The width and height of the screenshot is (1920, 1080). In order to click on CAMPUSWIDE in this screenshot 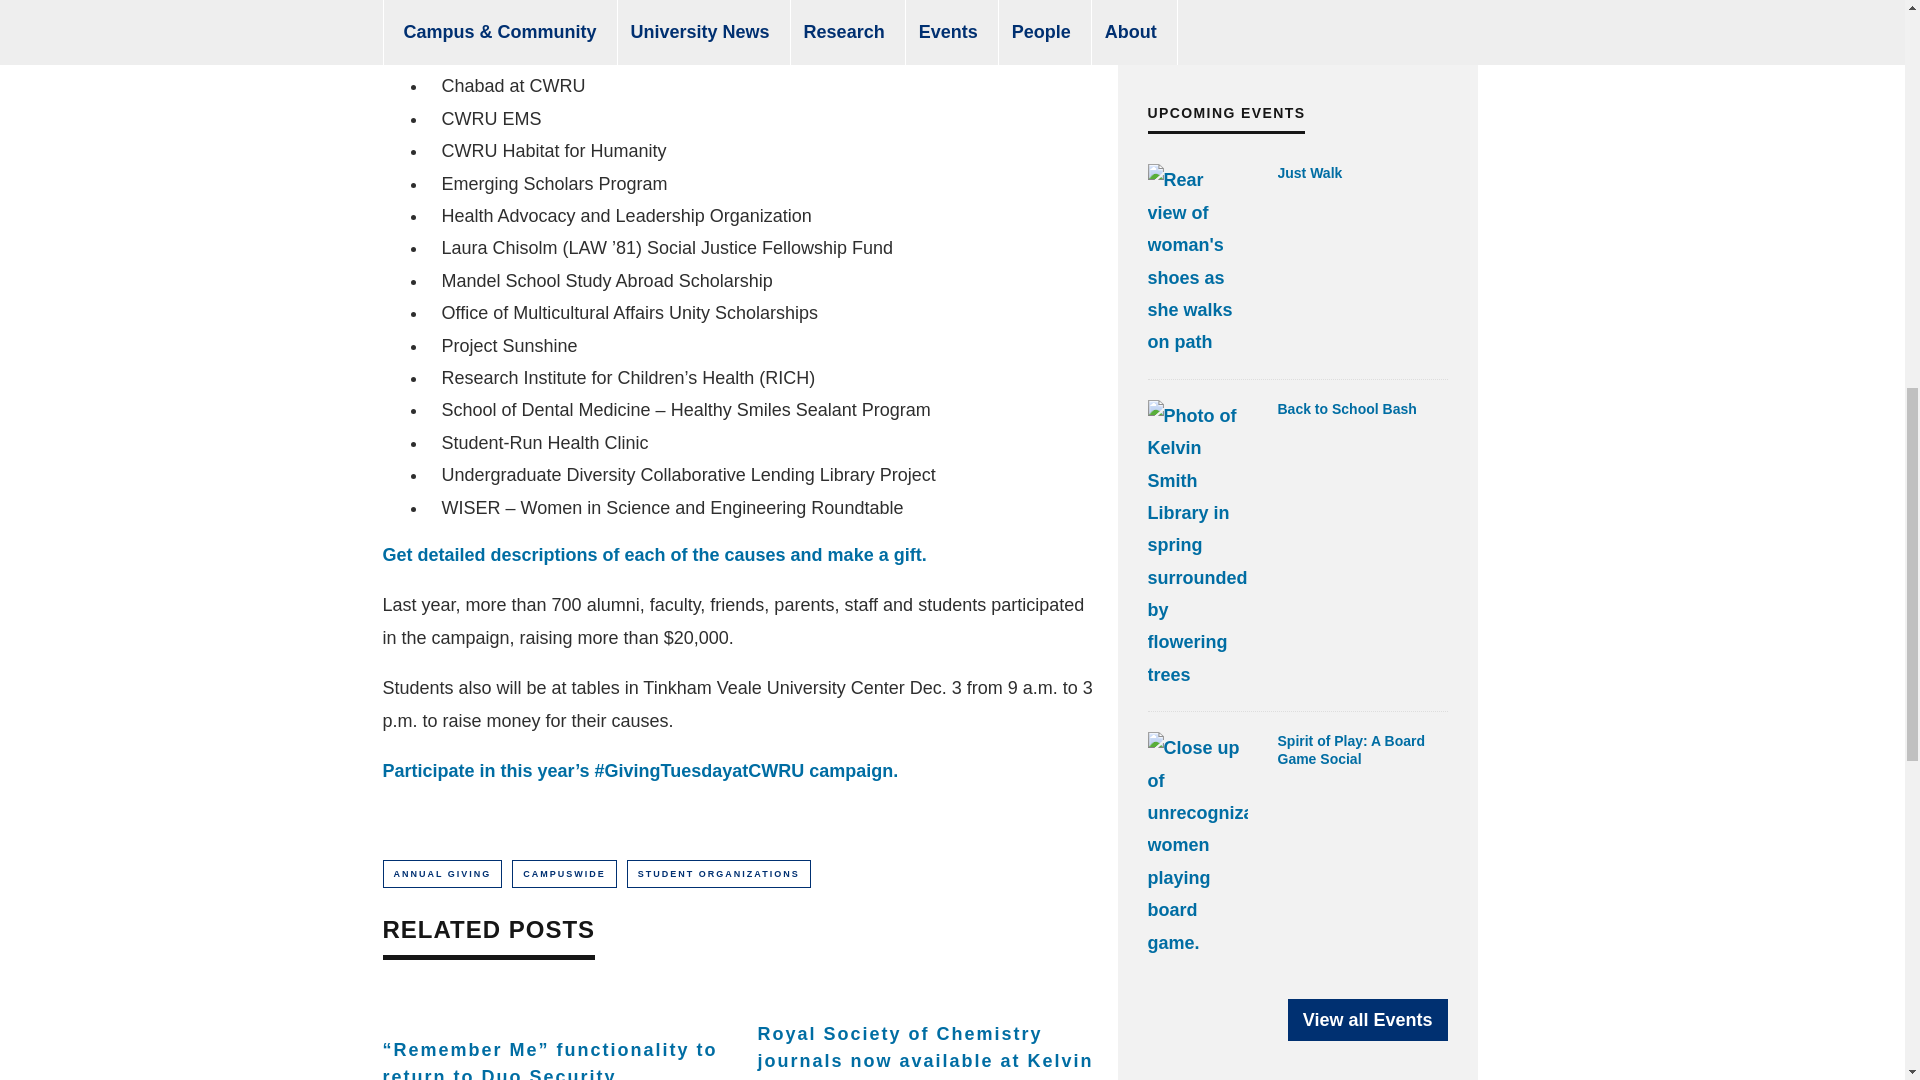, I will do `click(564, 873)`.